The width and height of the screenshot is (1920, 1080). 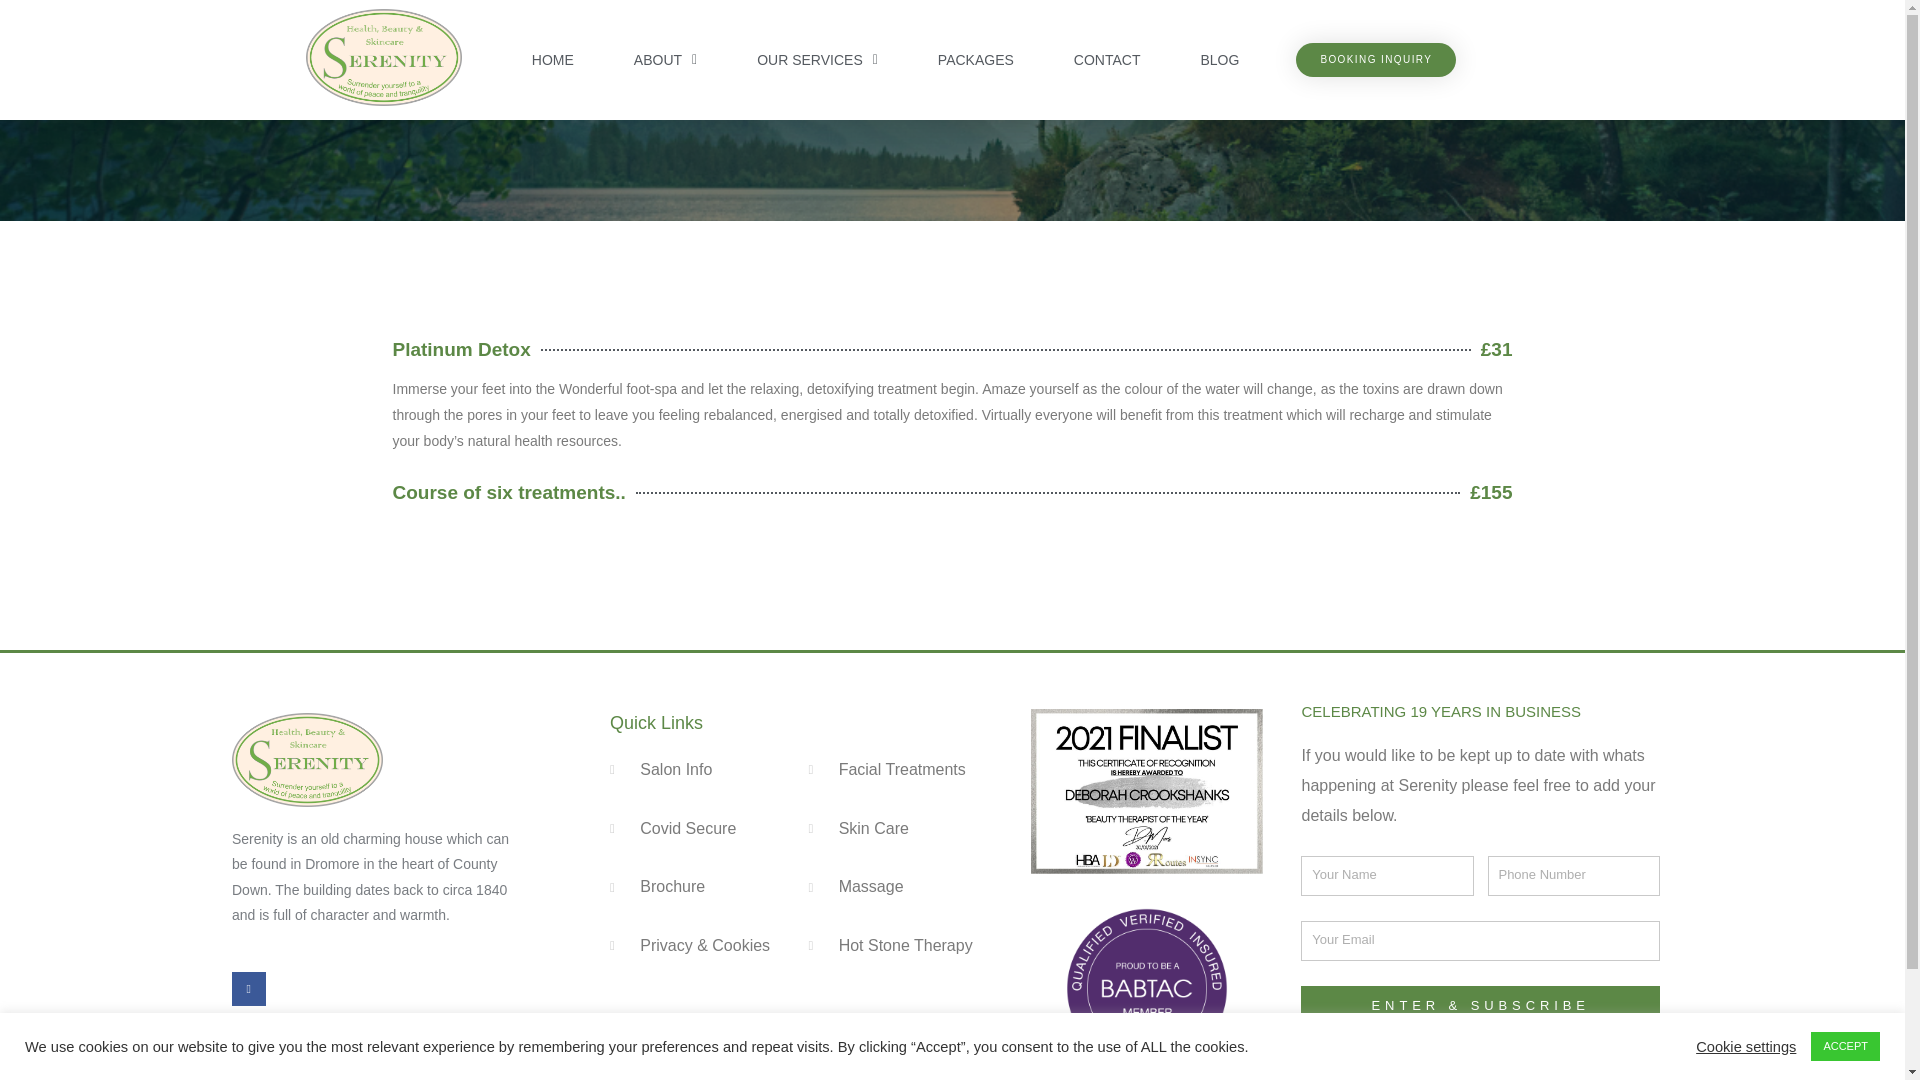 I want to click on PACKAGES, so click(x=976, y=60).